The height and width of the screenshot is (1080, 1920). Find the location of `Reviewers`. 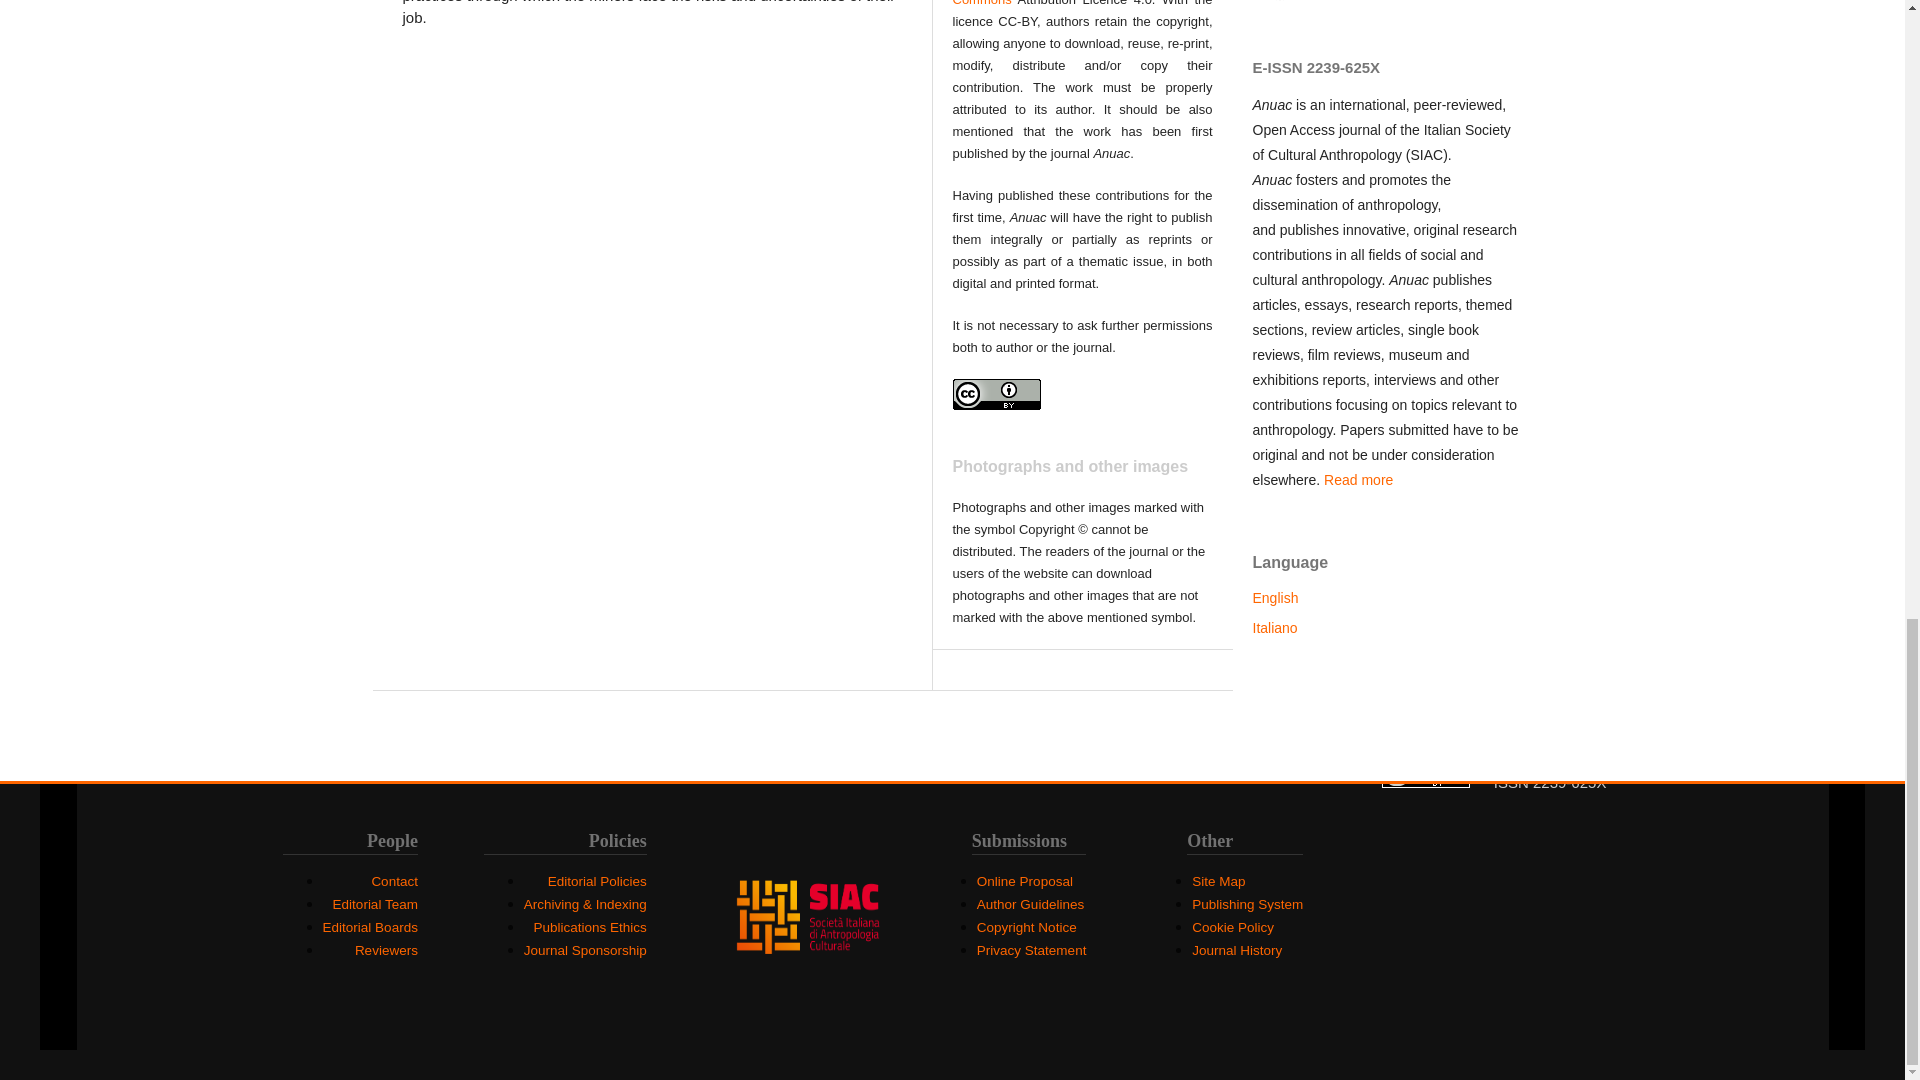

Reviewers is located at coordinates (386, 950).